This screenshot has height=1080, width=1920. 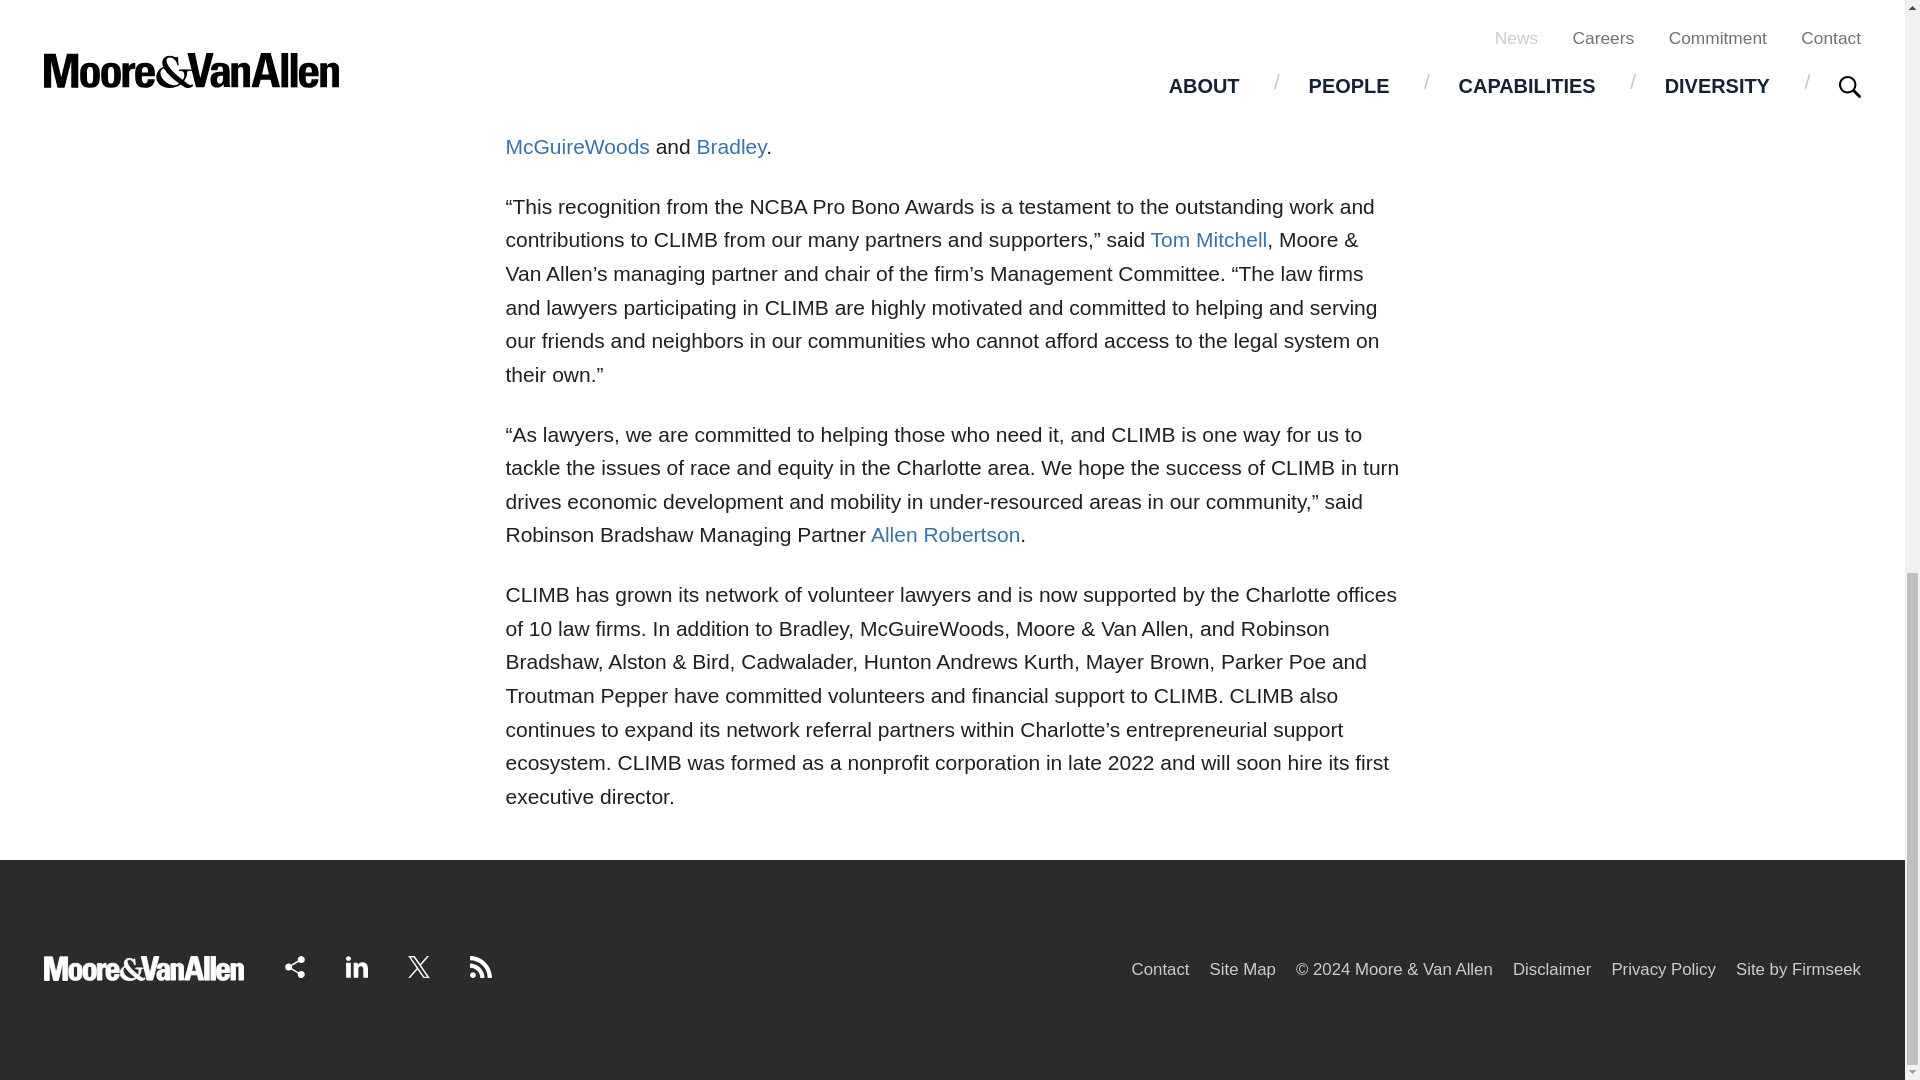 I want to click on LinkedIn, so click(x=356, y=966).